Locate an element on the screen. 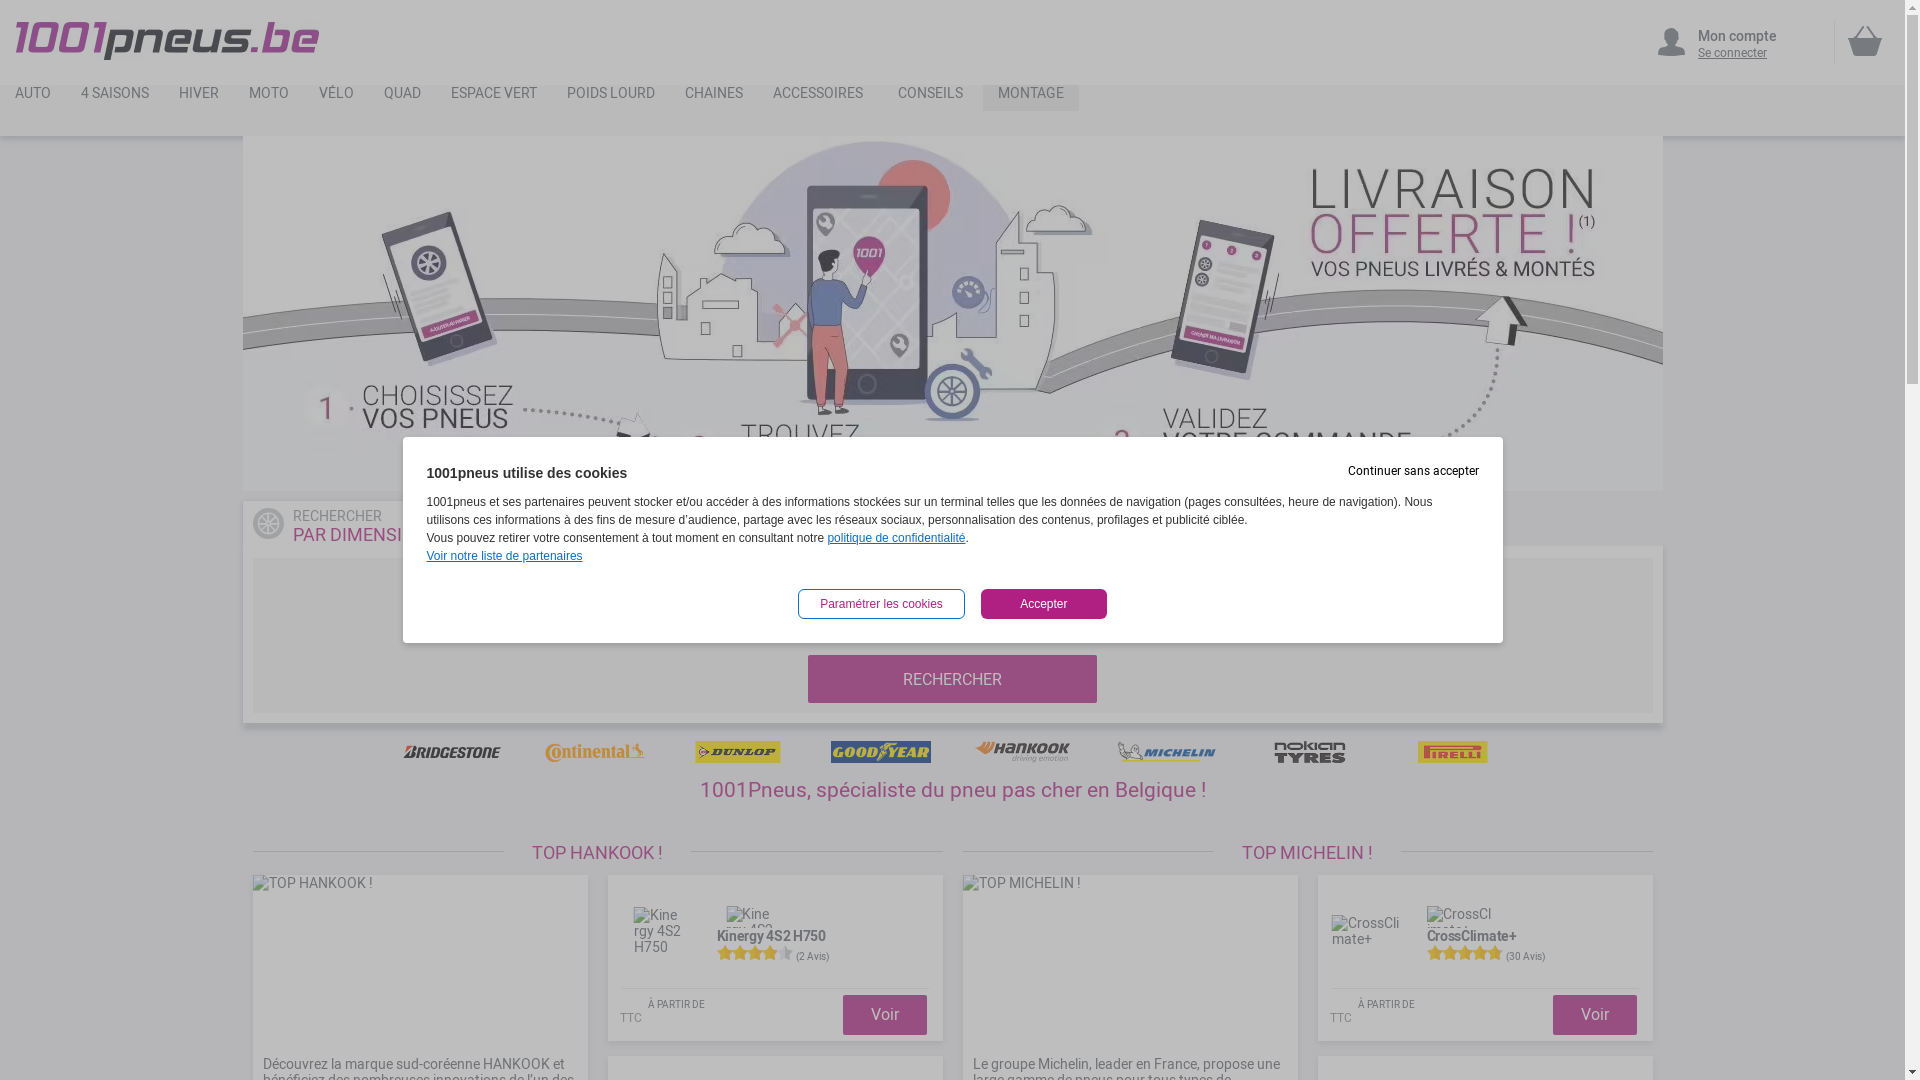 Image resolution: width=1920 pixels, height=1080 pixels. (2 Avis) is located at coordinates (812, 956).